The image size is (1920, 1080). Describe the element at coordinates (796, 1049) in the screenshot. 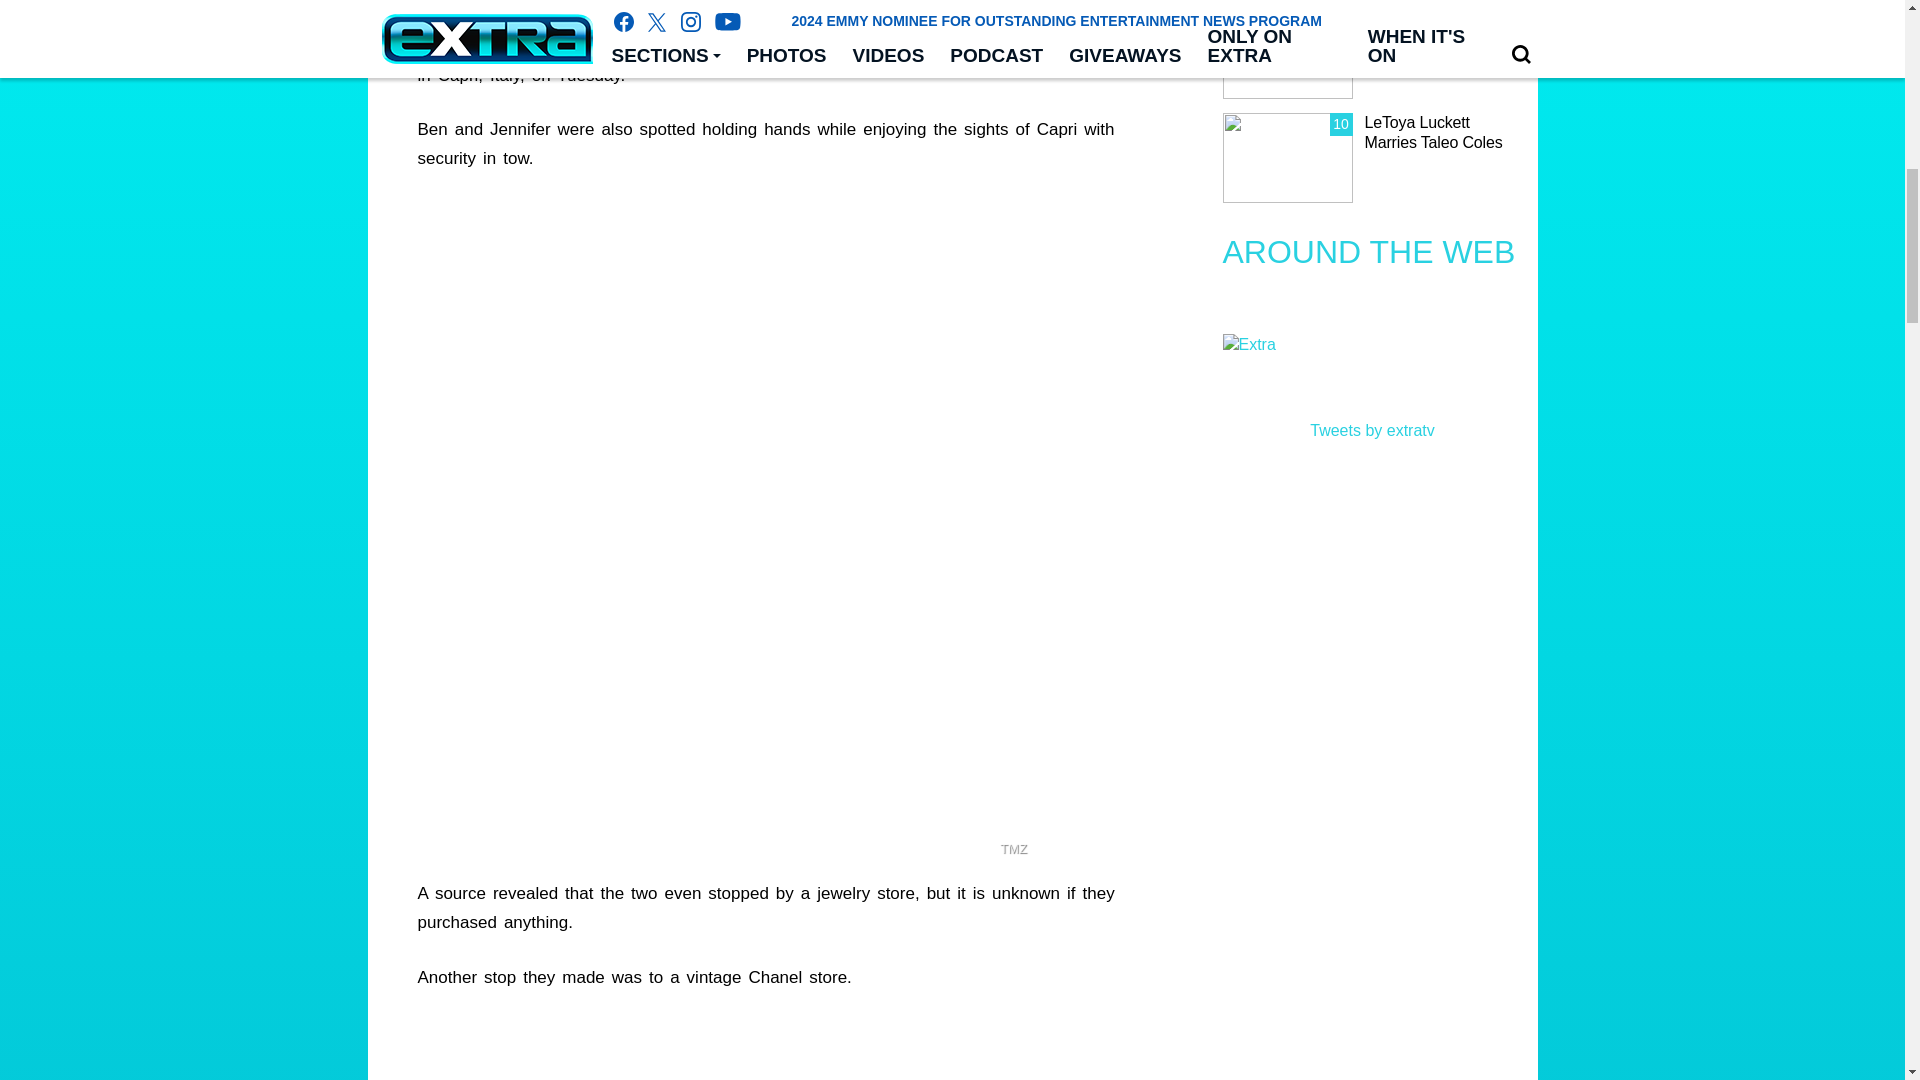

I see `iframe embed` at that location.